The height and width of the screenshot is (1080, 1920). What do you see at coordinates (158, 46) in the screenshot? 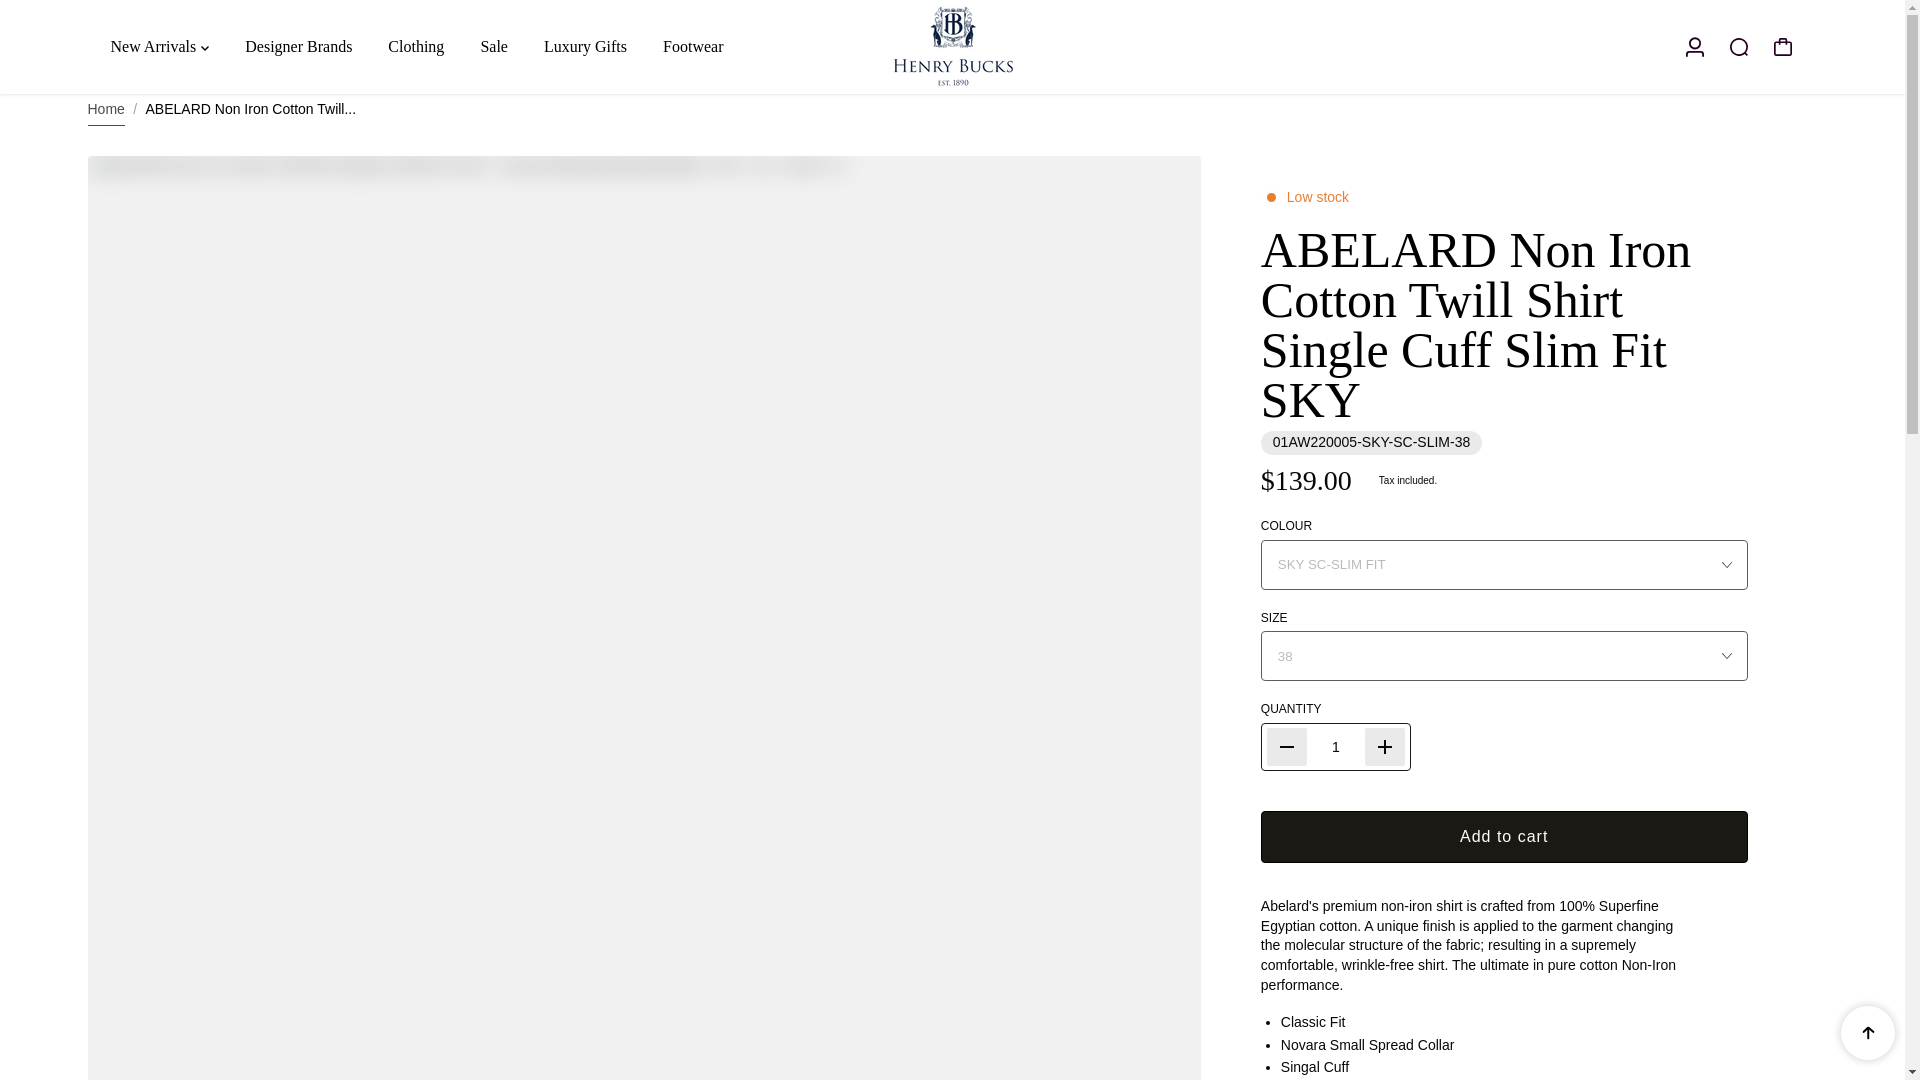
I see `New Arrivals` at bounding box center [158, 46].